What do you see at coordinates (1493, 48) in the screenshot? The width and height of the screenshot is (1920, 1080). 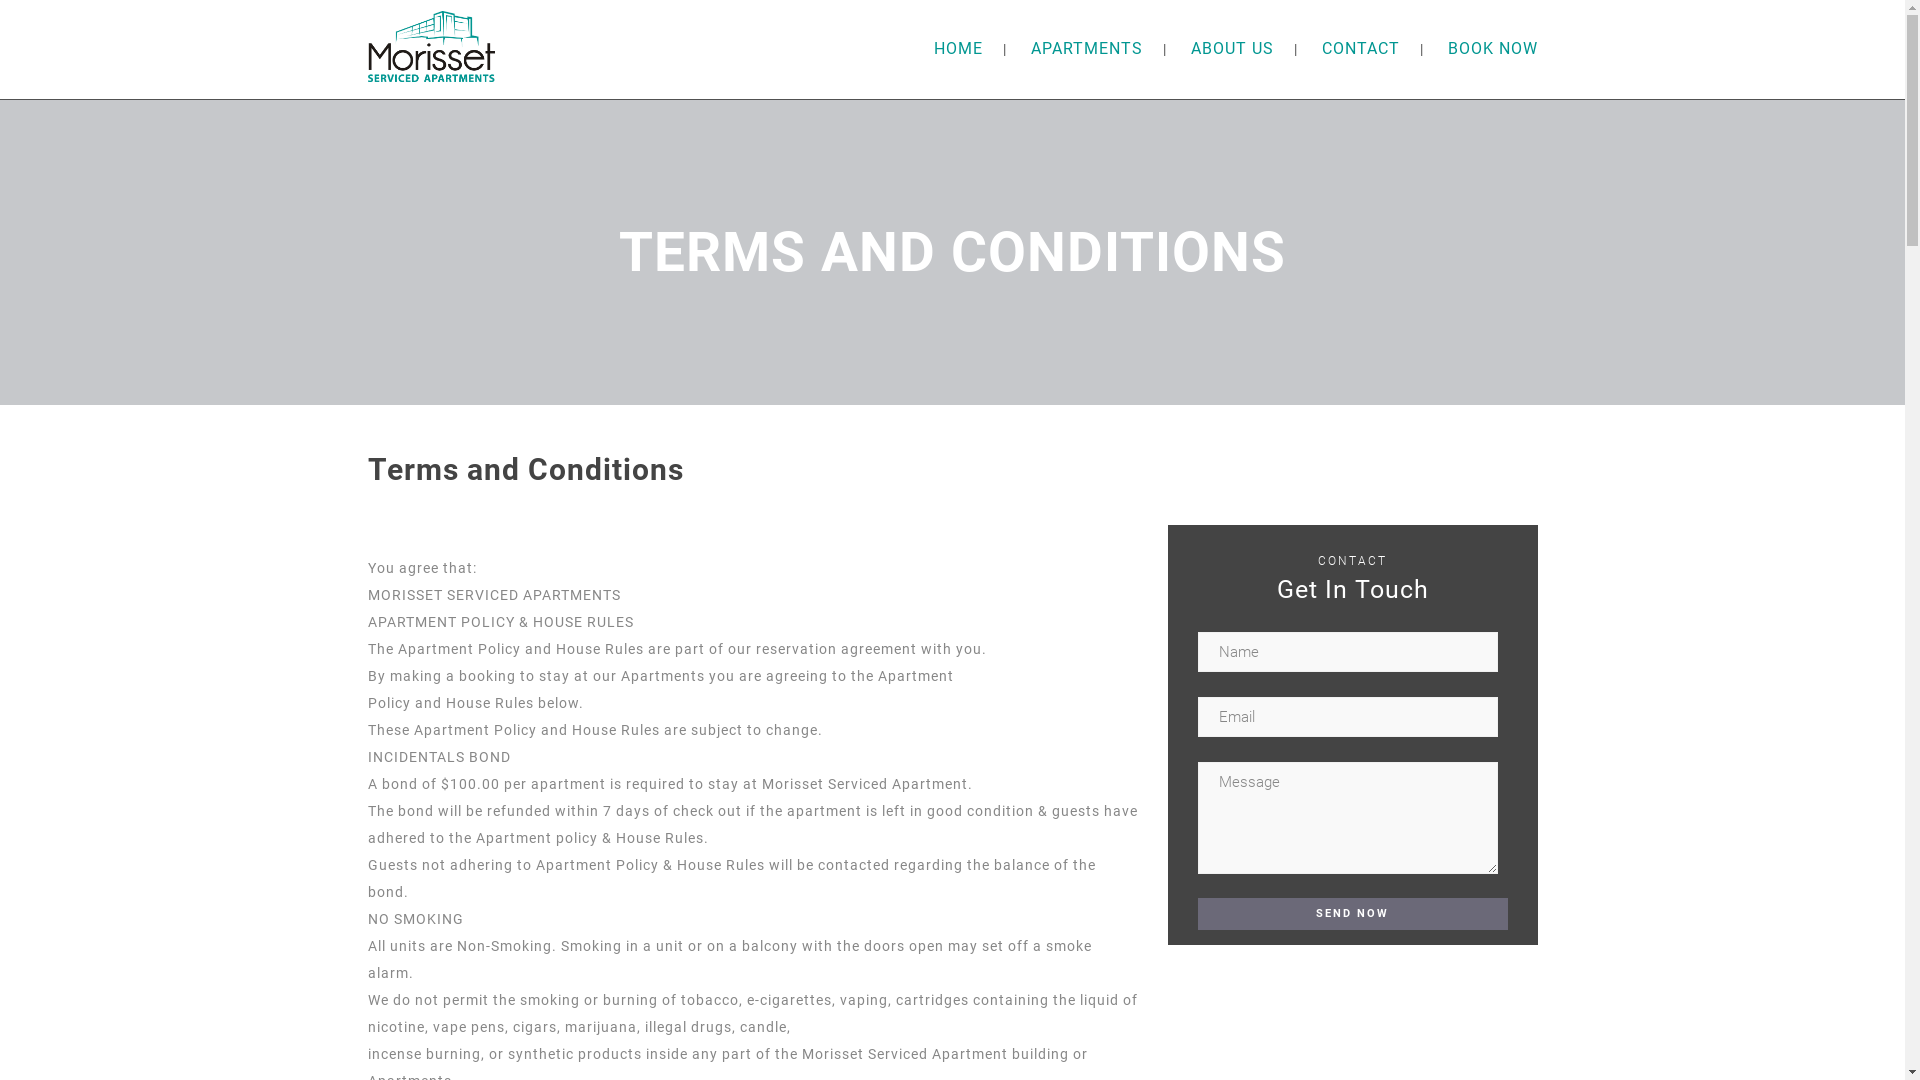 I see `BOOK NOW` at bounding box center [1493, 48].